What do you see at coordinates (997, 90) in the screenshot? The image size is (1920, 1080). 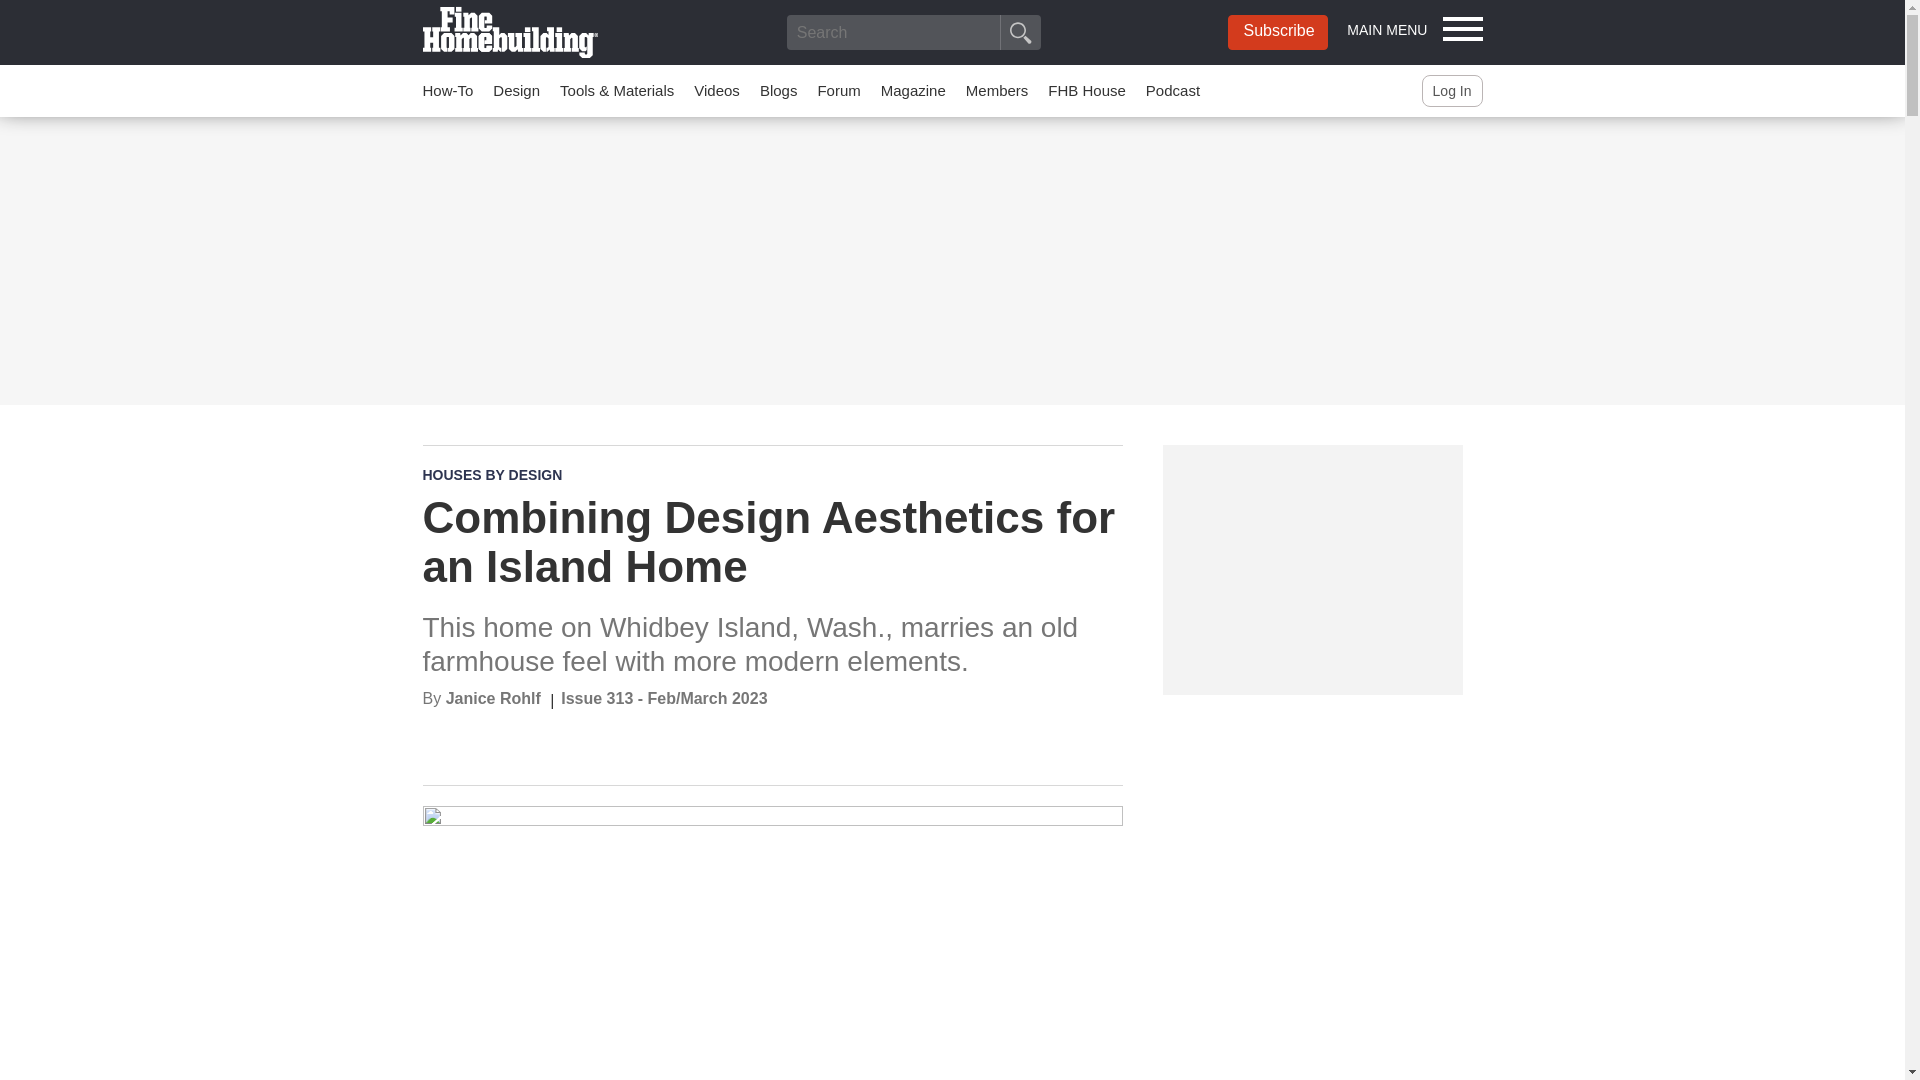 I see `Members` at bounding box center [997, 90].